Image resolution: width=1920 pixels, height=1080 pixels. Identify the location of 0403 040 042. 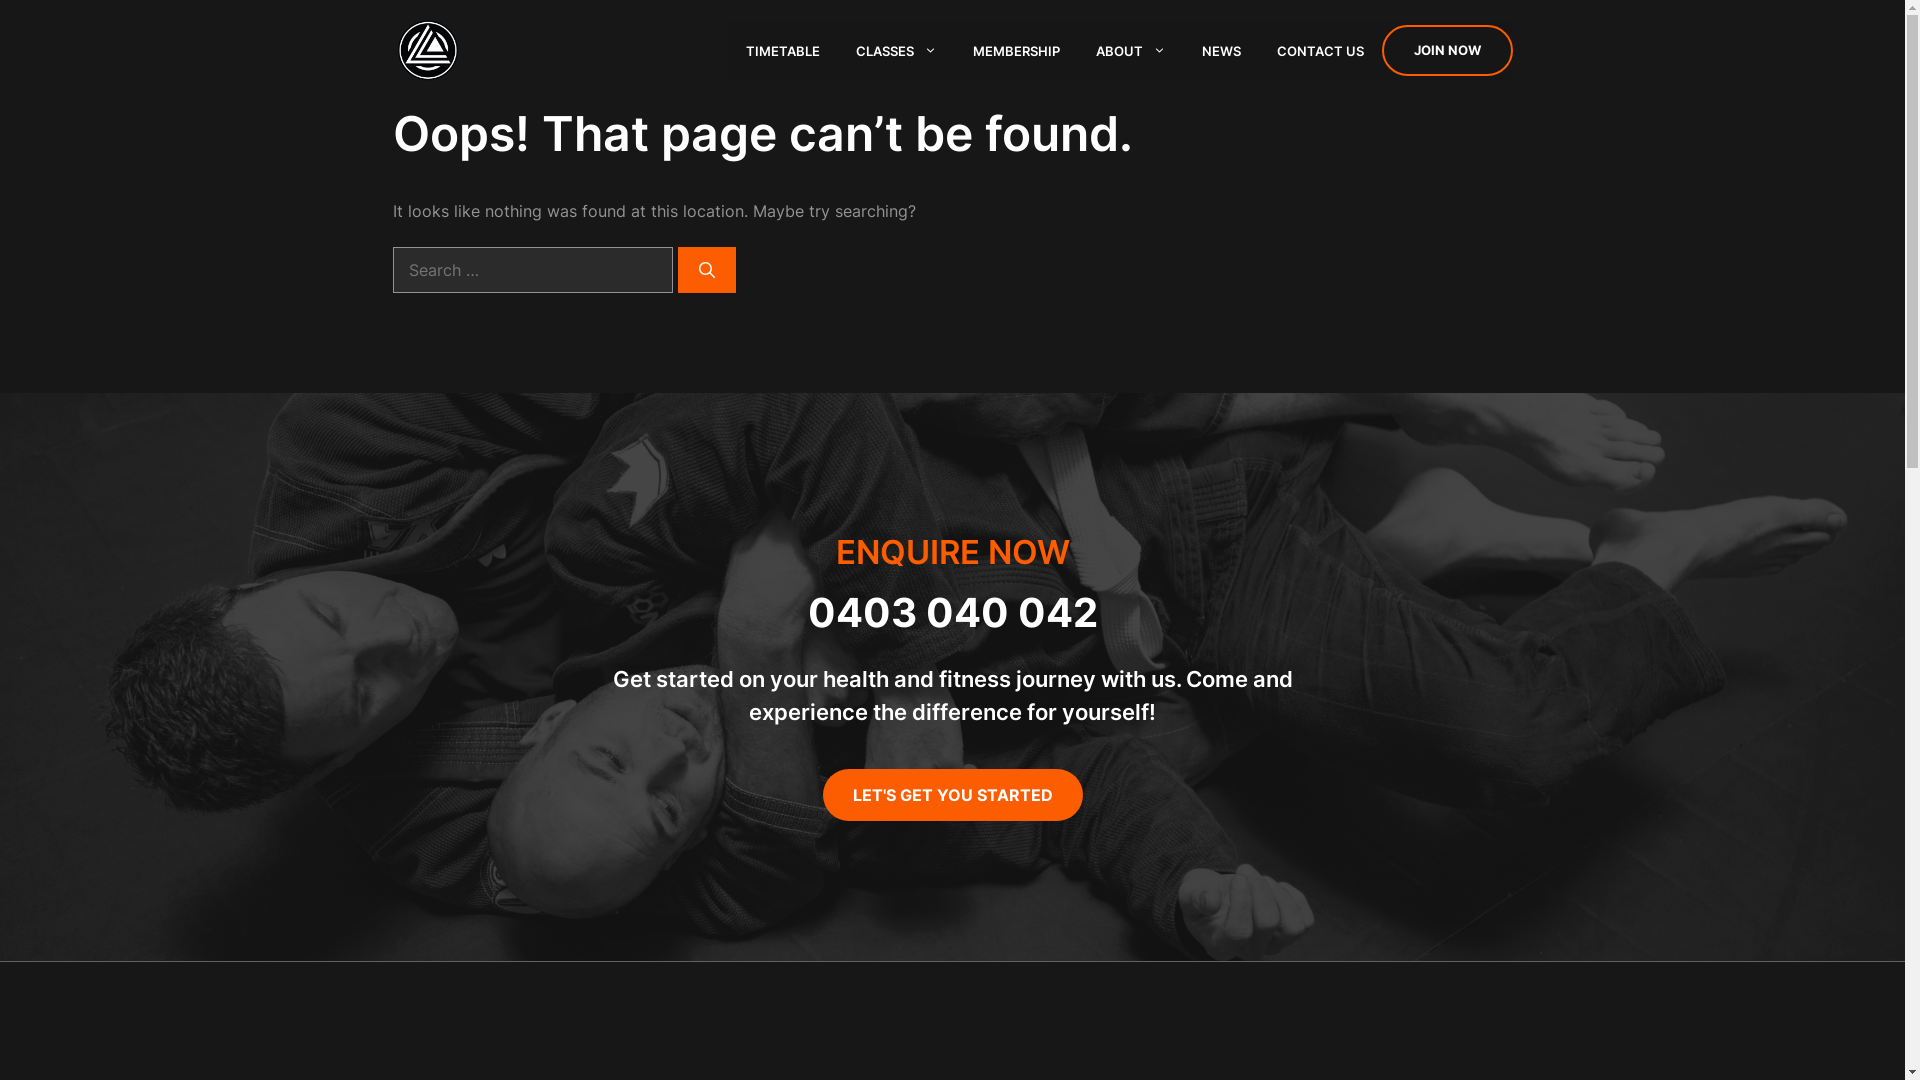
(953, 612).